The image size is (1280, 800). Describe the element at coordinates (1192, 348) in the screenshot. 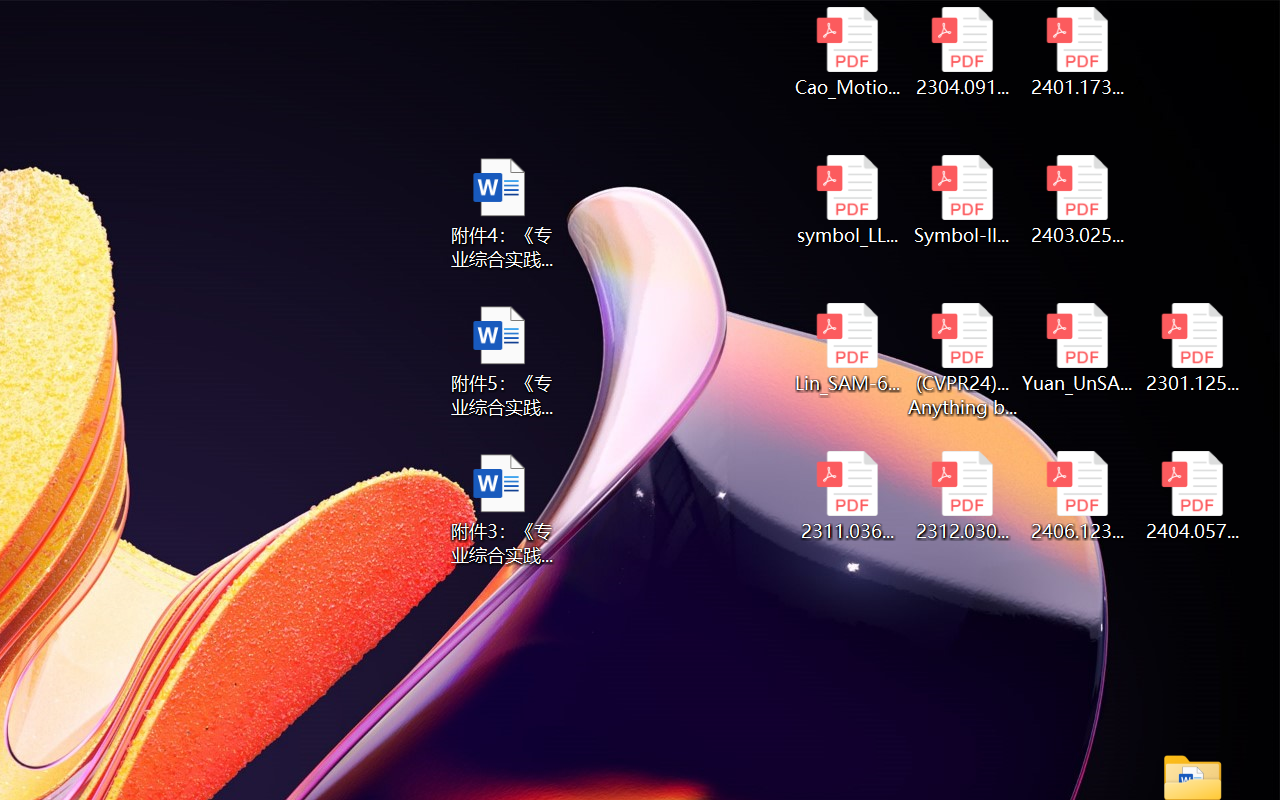

I see `2301.12597v3.pdf` at that location.